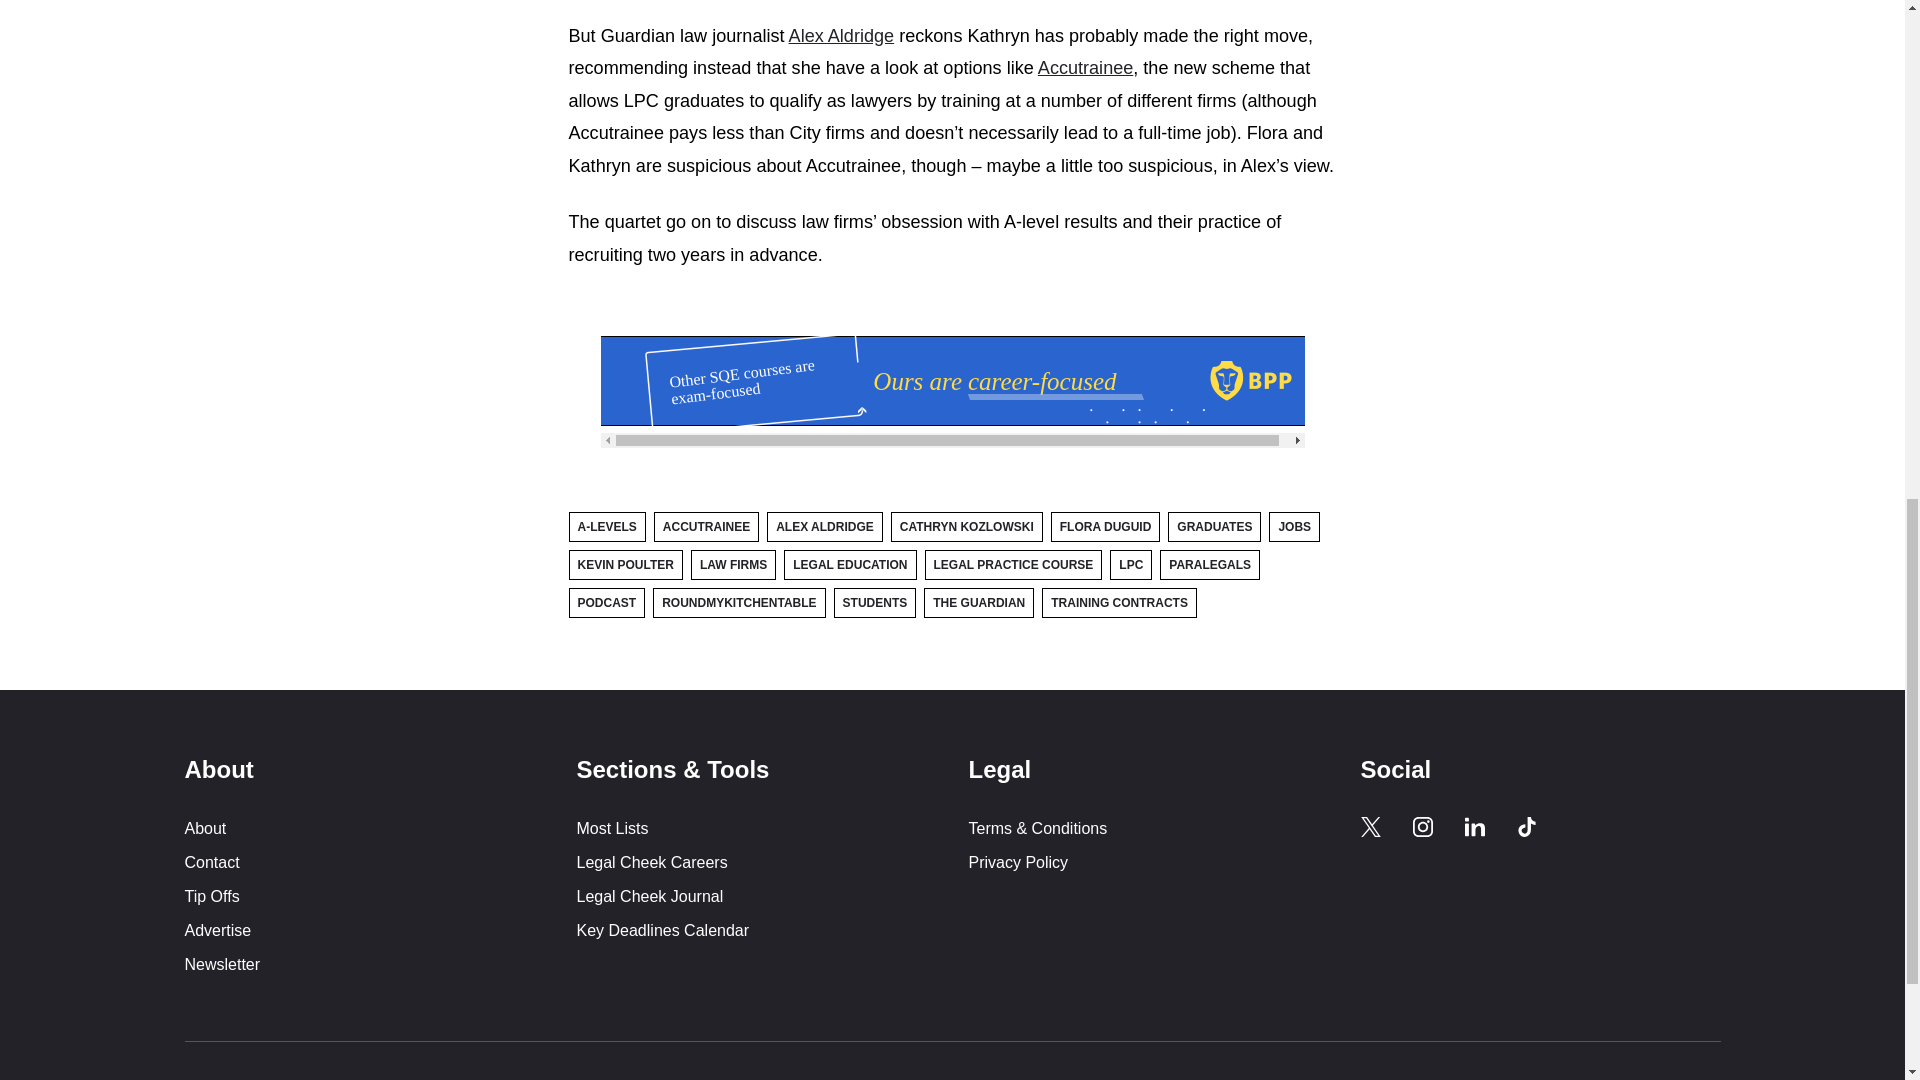  What do you see at coordinates (951, 380) in the screenshot?
I see `advertisement` at bounding box center [951, 380].